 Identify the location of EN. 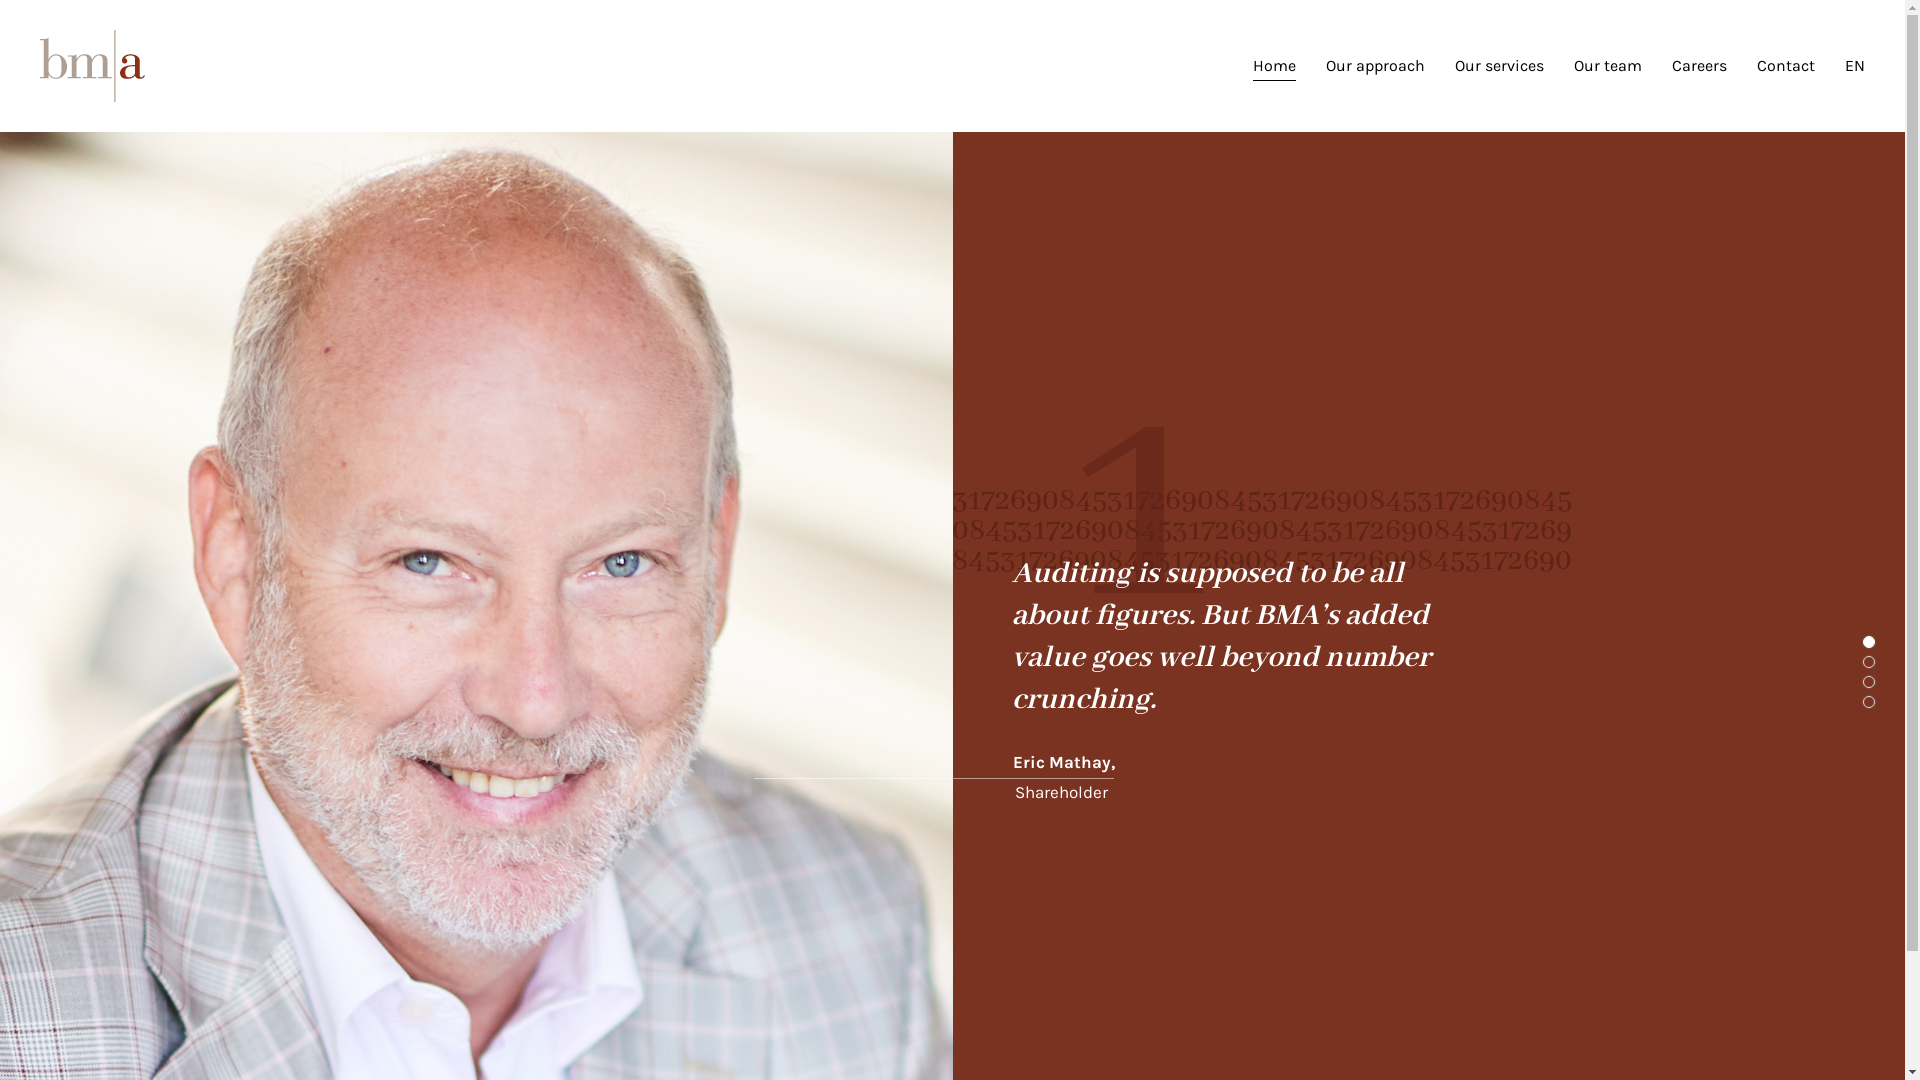
(1855, 66).